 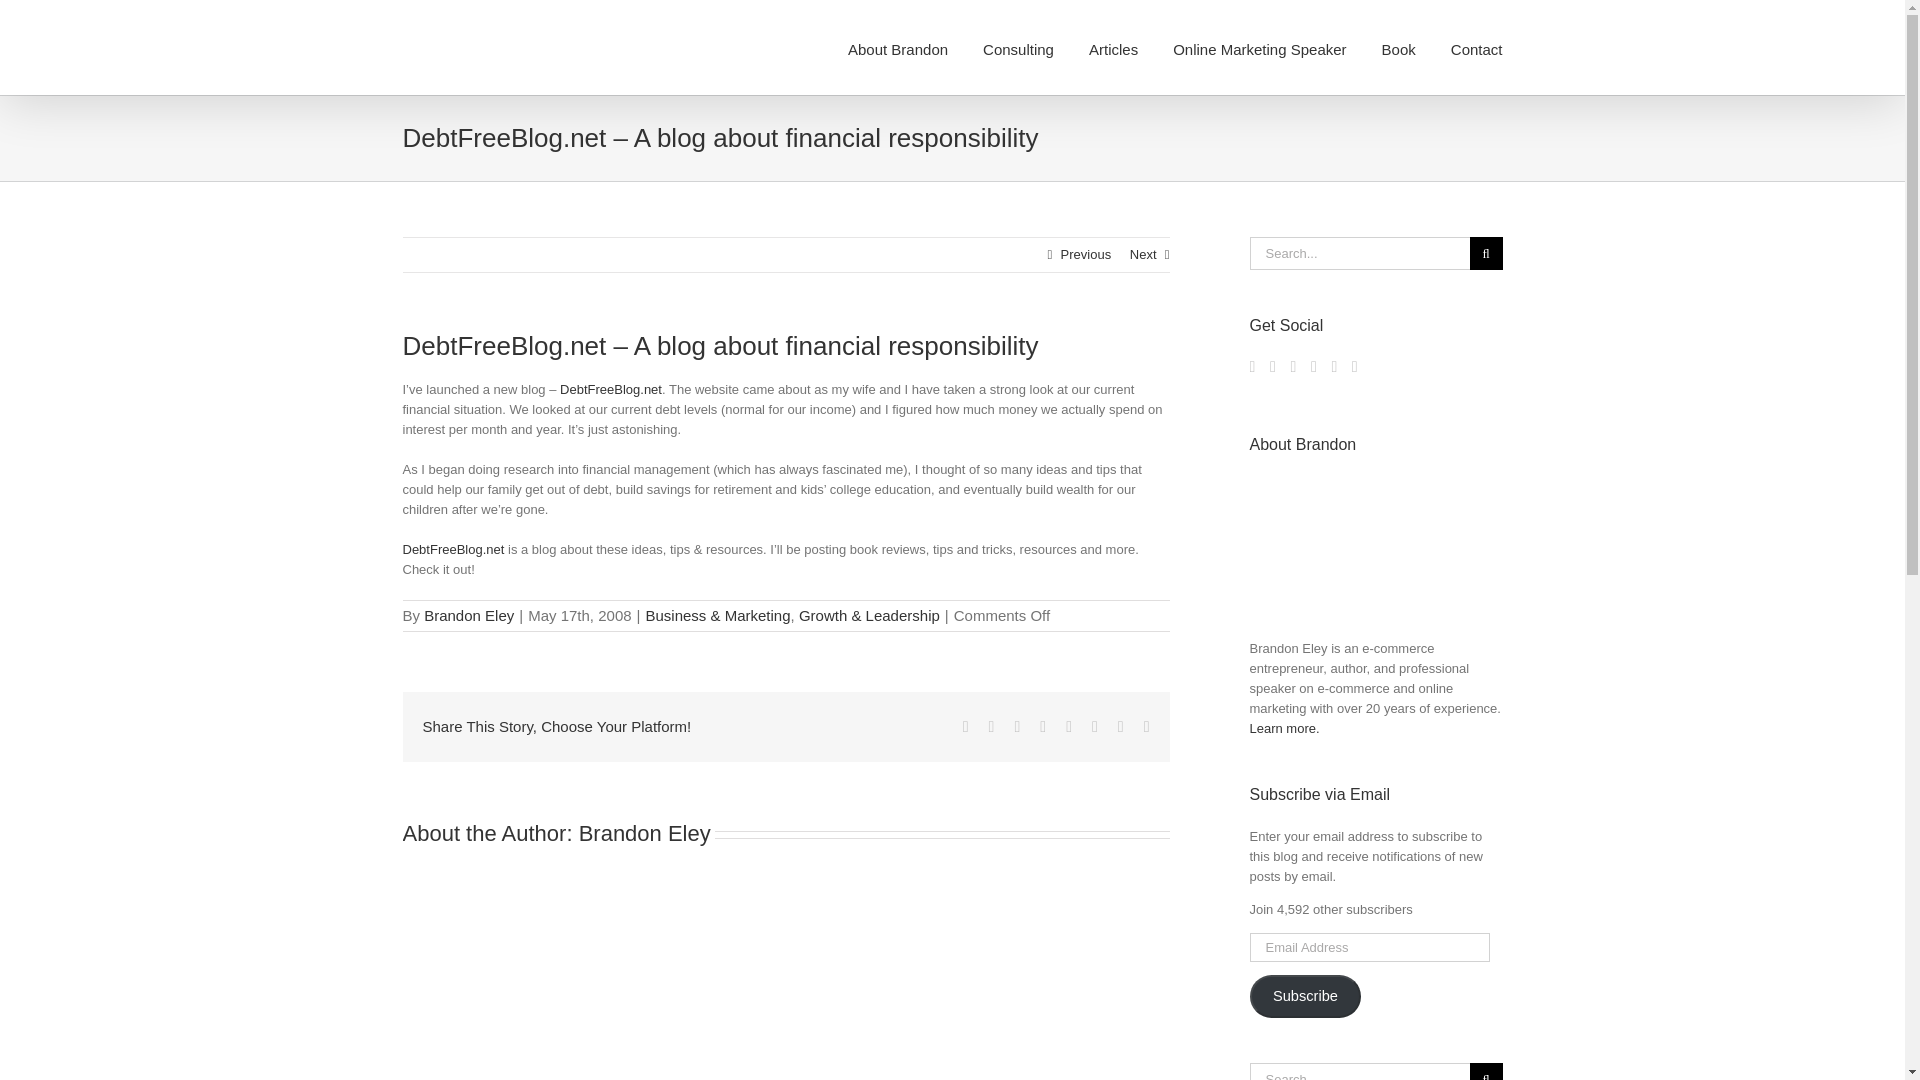 What do you see at coordinates (452, 550) in the screenshot?
I see `DebtFreeBlog.net` at bounding box center [452, 550].